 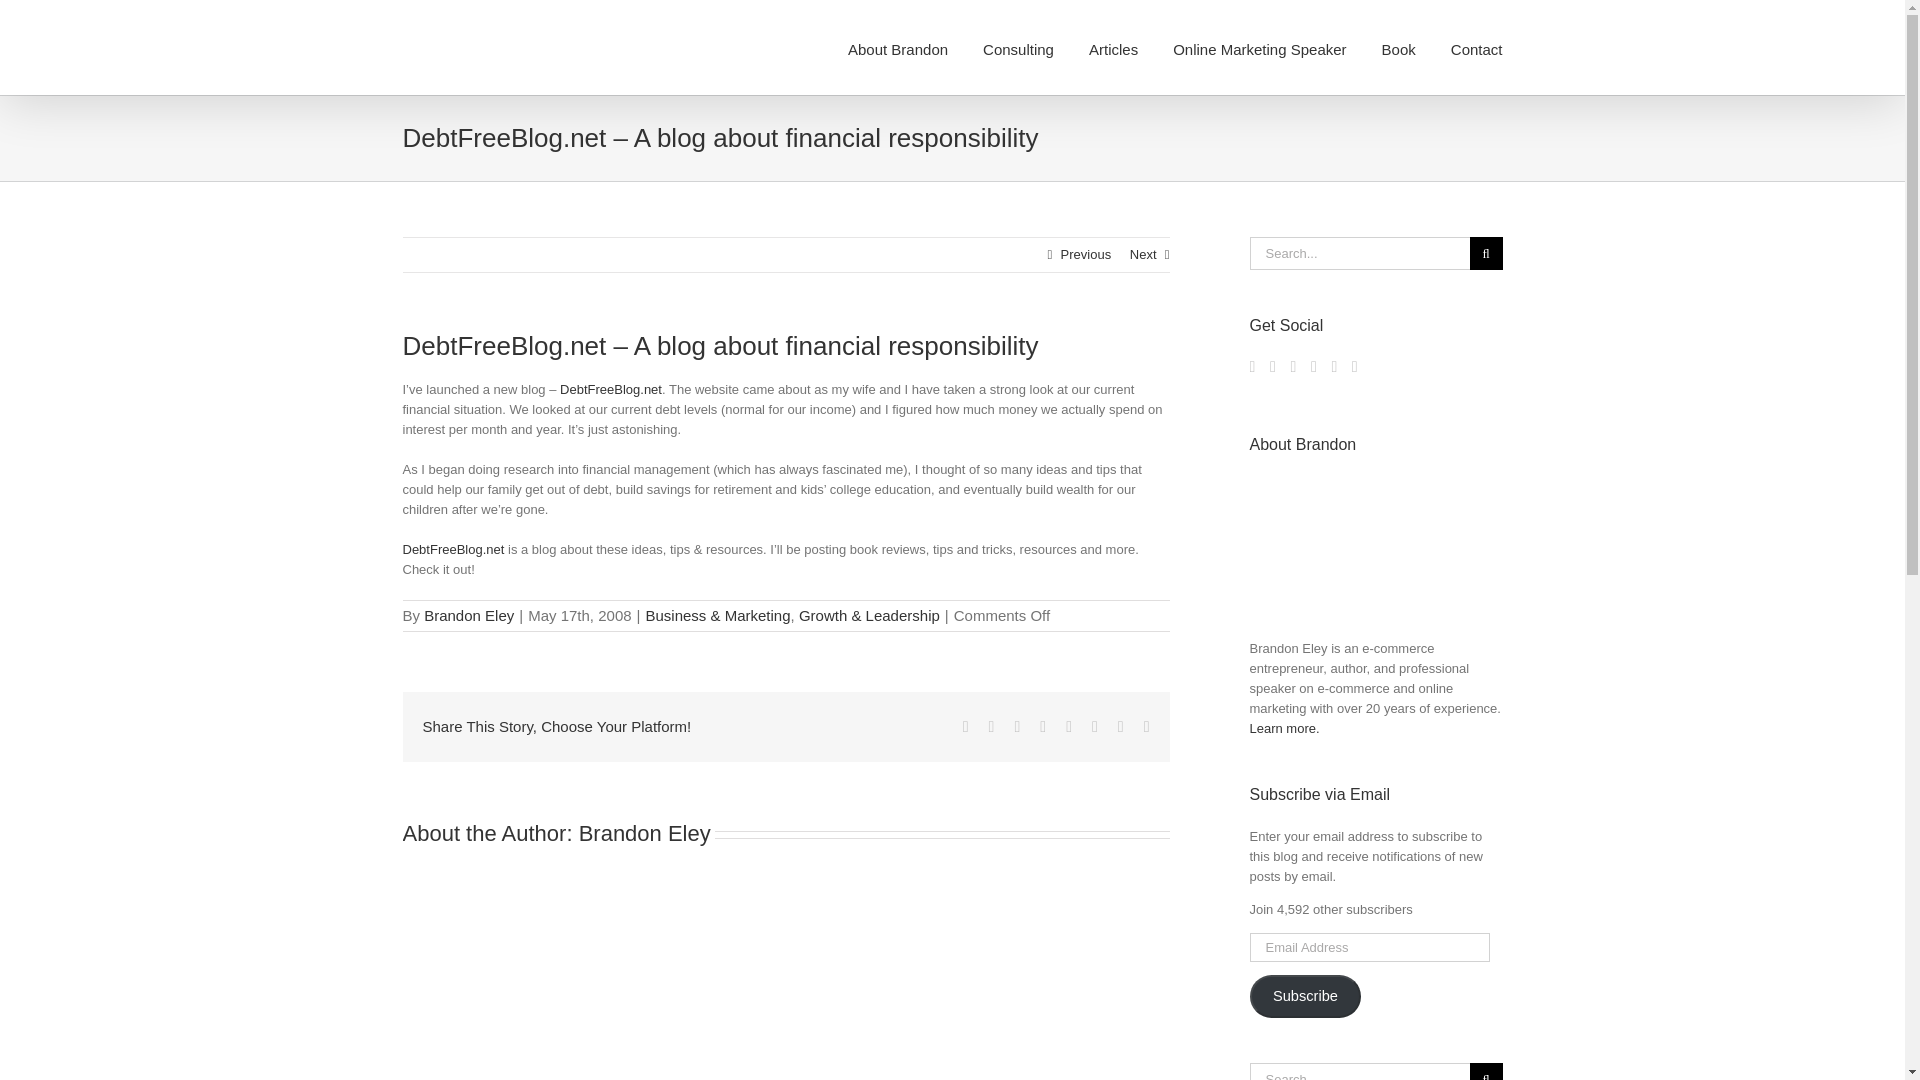 What do you see at coordinates (452, 550) in the screenshot?
I see `DebtFreeBlog.net` at bounding box center [452, 550].